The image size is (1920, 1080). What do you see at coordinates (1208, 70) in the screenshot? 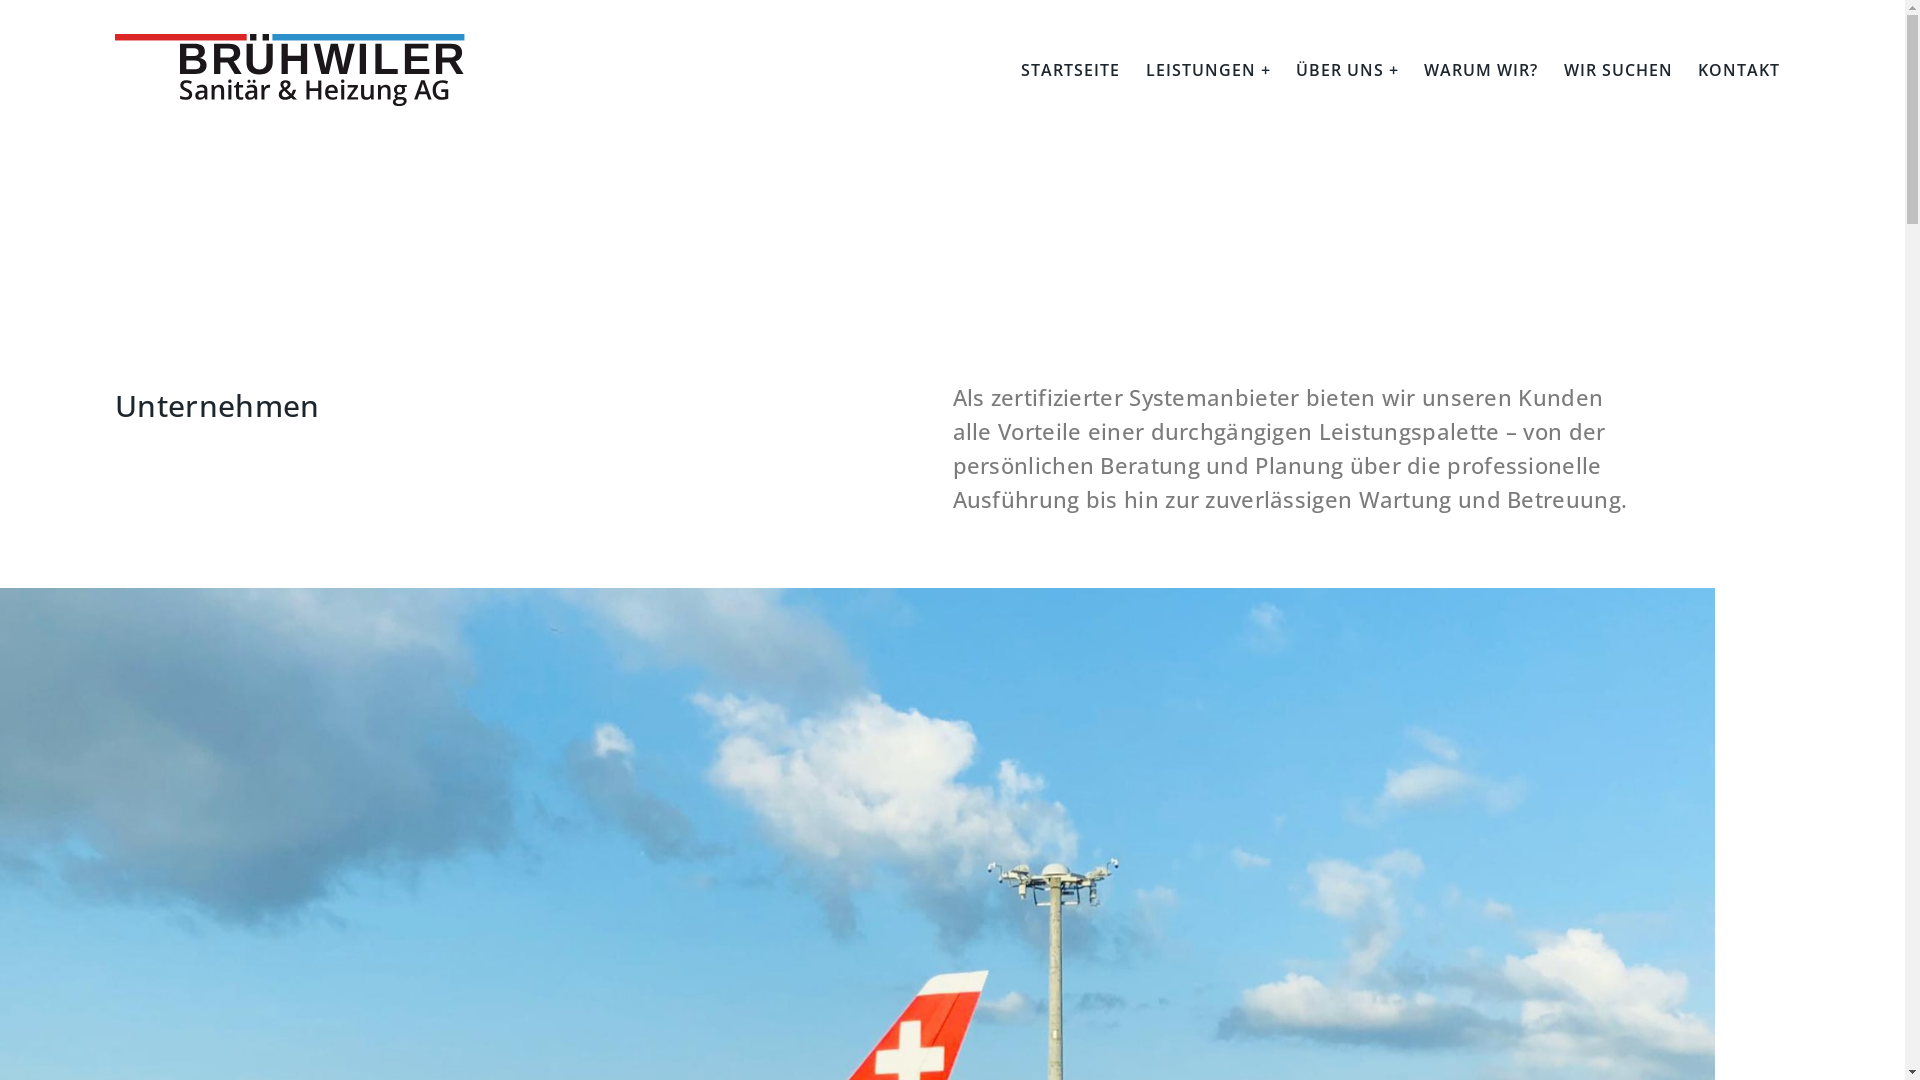
I see `LEISTUNGEN` at bounding box center [1208, 70].